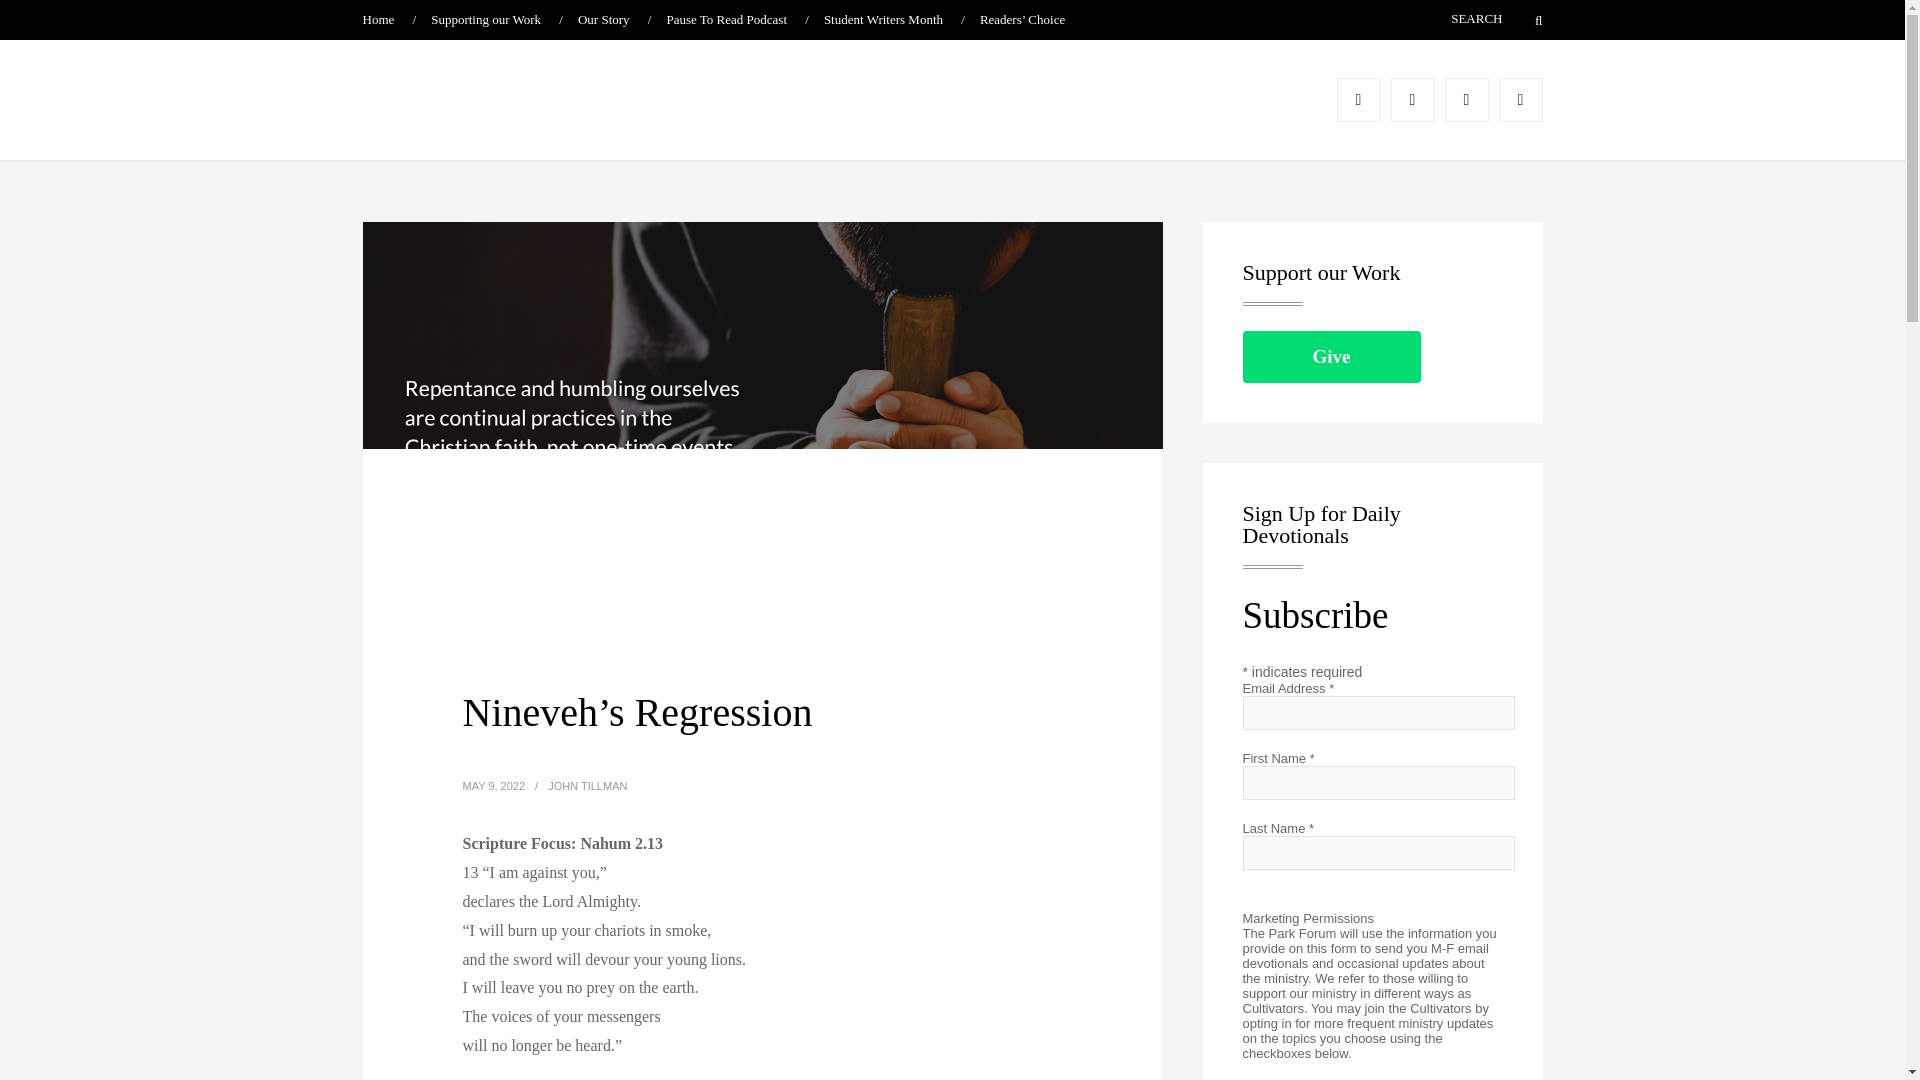 This screenshot has width=1920, height=1080. Describe the element at coordinates (1331, 356) in the screenshot. I see `Give` at that location.